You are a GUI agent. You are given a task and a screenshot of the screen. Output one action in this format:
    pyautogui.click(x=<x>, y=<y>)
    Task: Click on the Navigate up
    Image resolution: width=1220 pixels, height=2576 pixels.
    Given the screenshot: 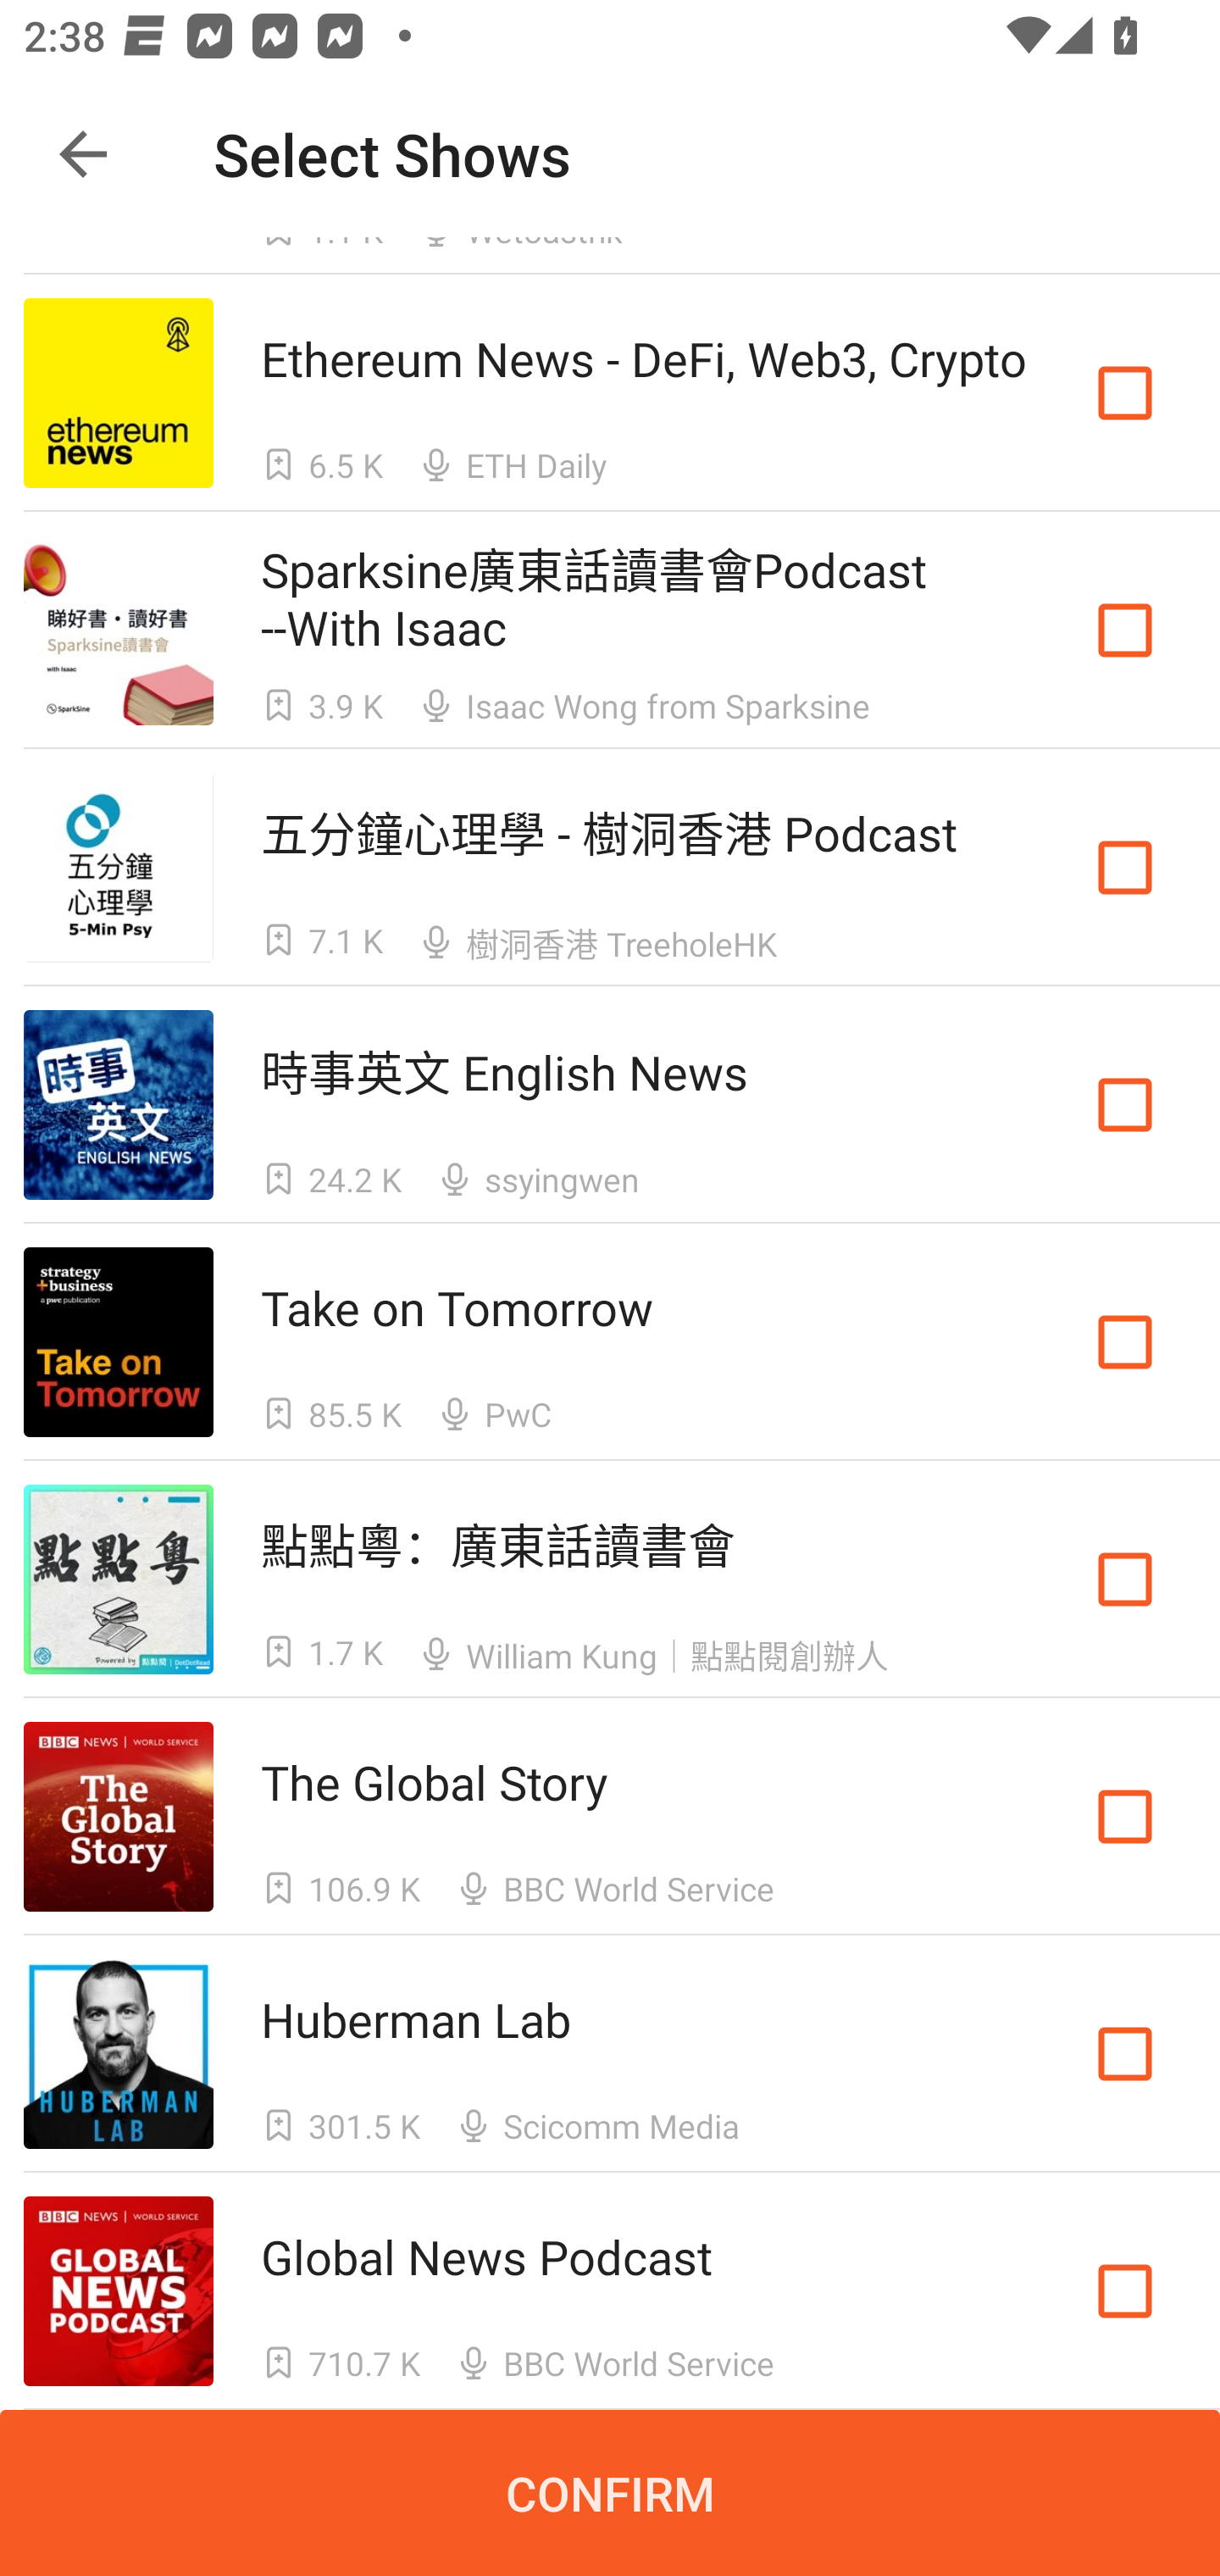 What is the action you would take?
    pyautogui.click(x=83, y=154)
    